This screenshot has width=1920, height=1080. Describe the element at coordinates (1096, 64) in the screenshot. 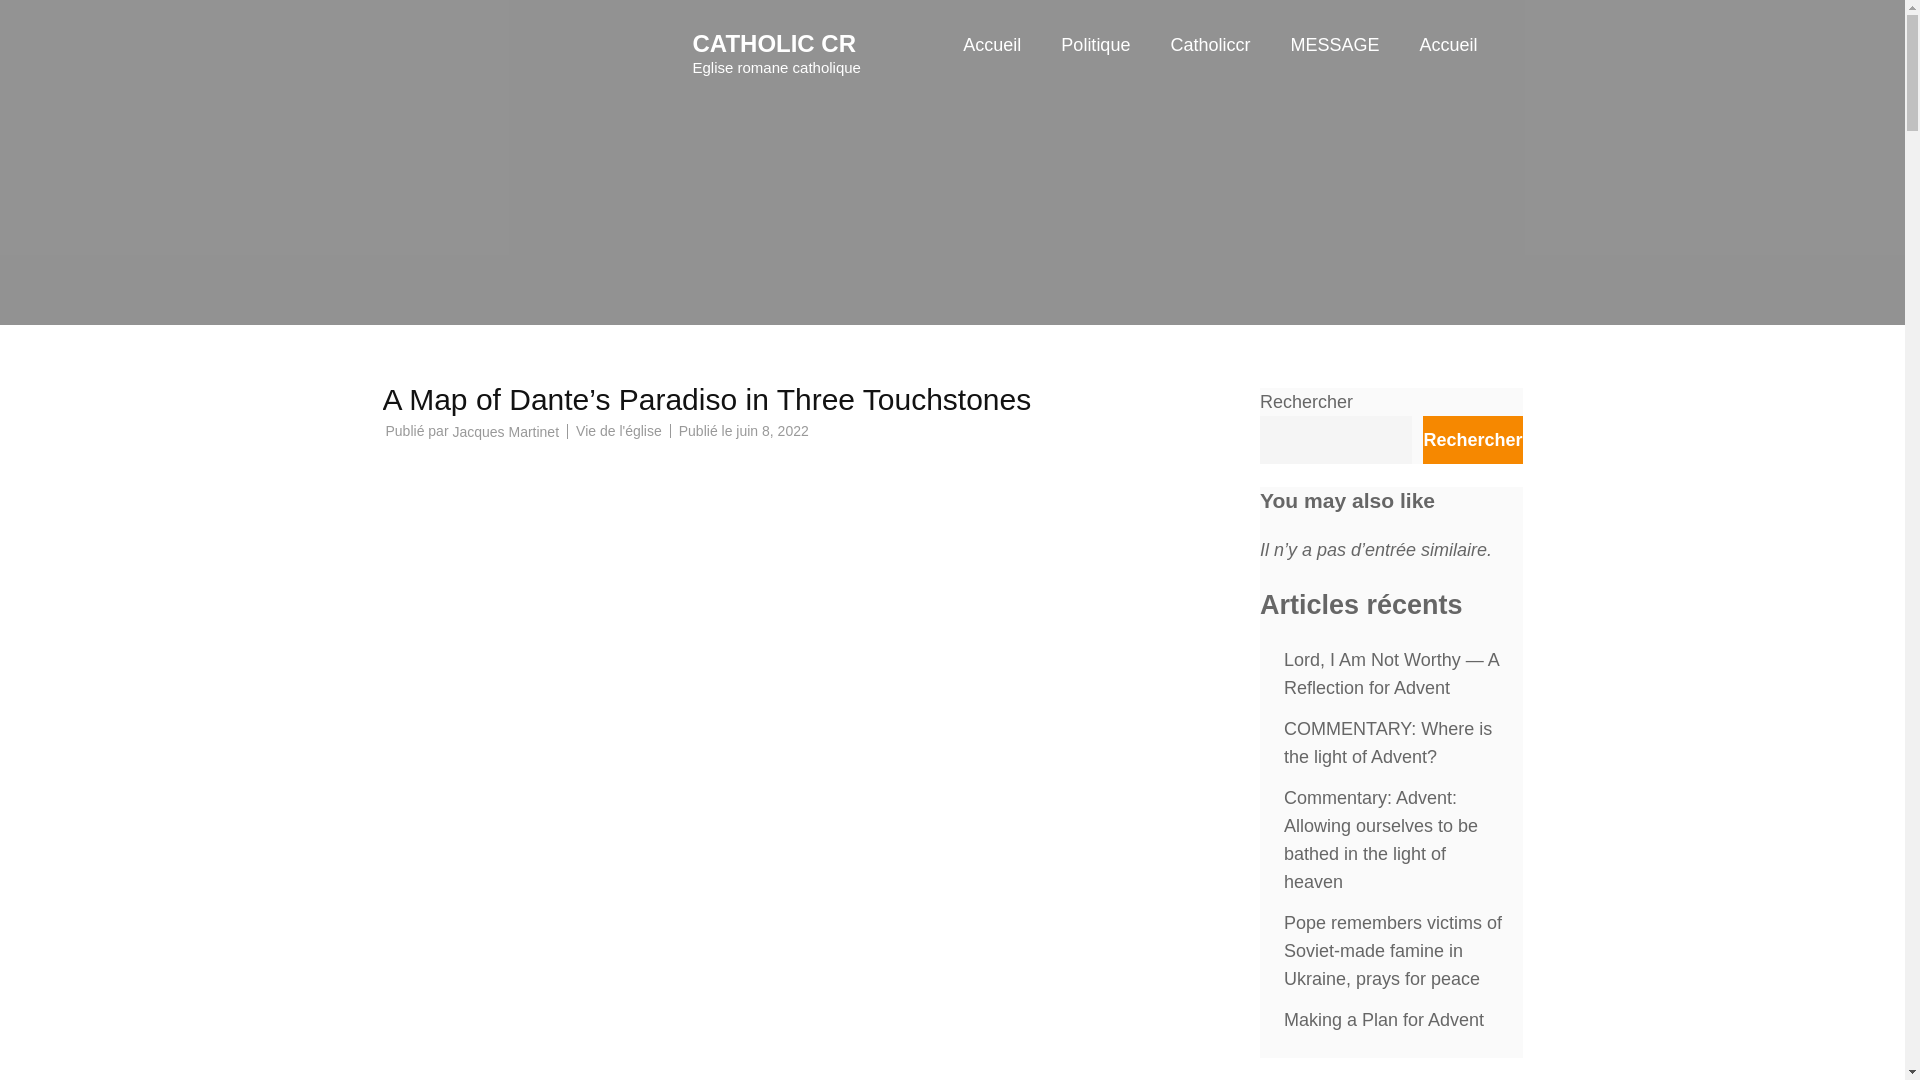

I see `Politique` at that location.